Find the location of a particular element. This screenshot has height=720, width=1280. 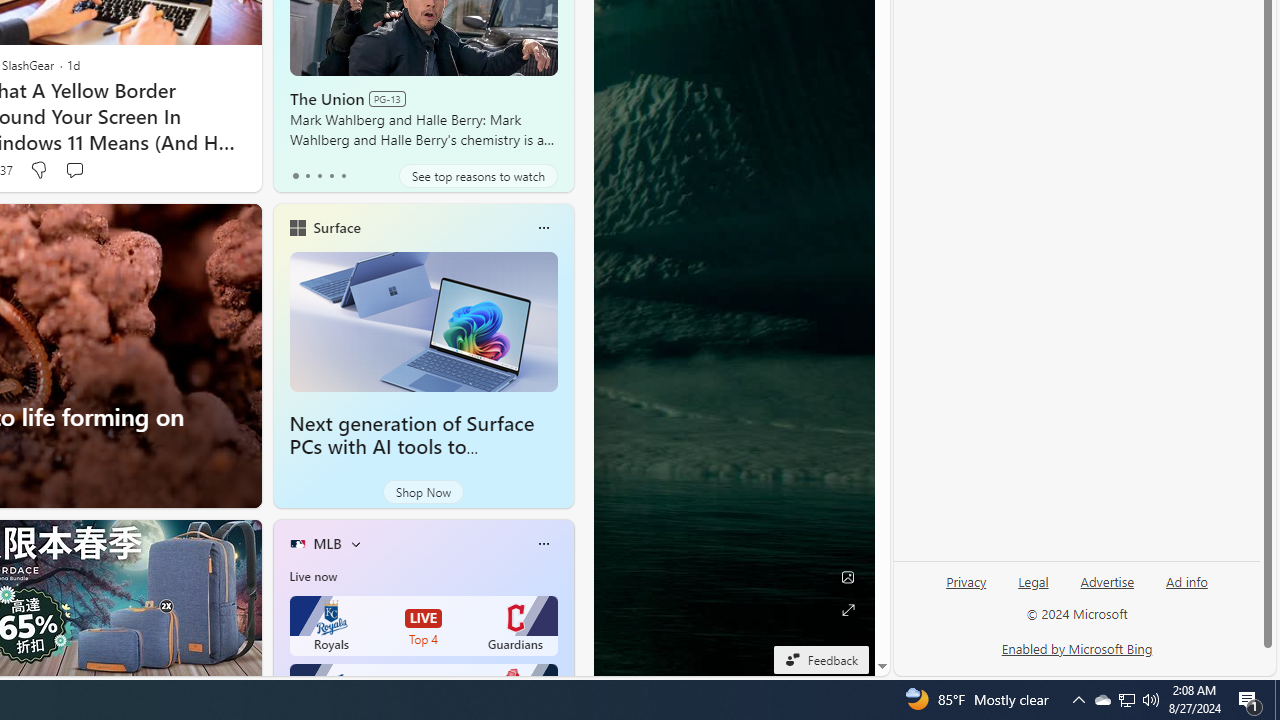

Royals LIVE Top 4 Guardians is located at coordinates (424, 626).